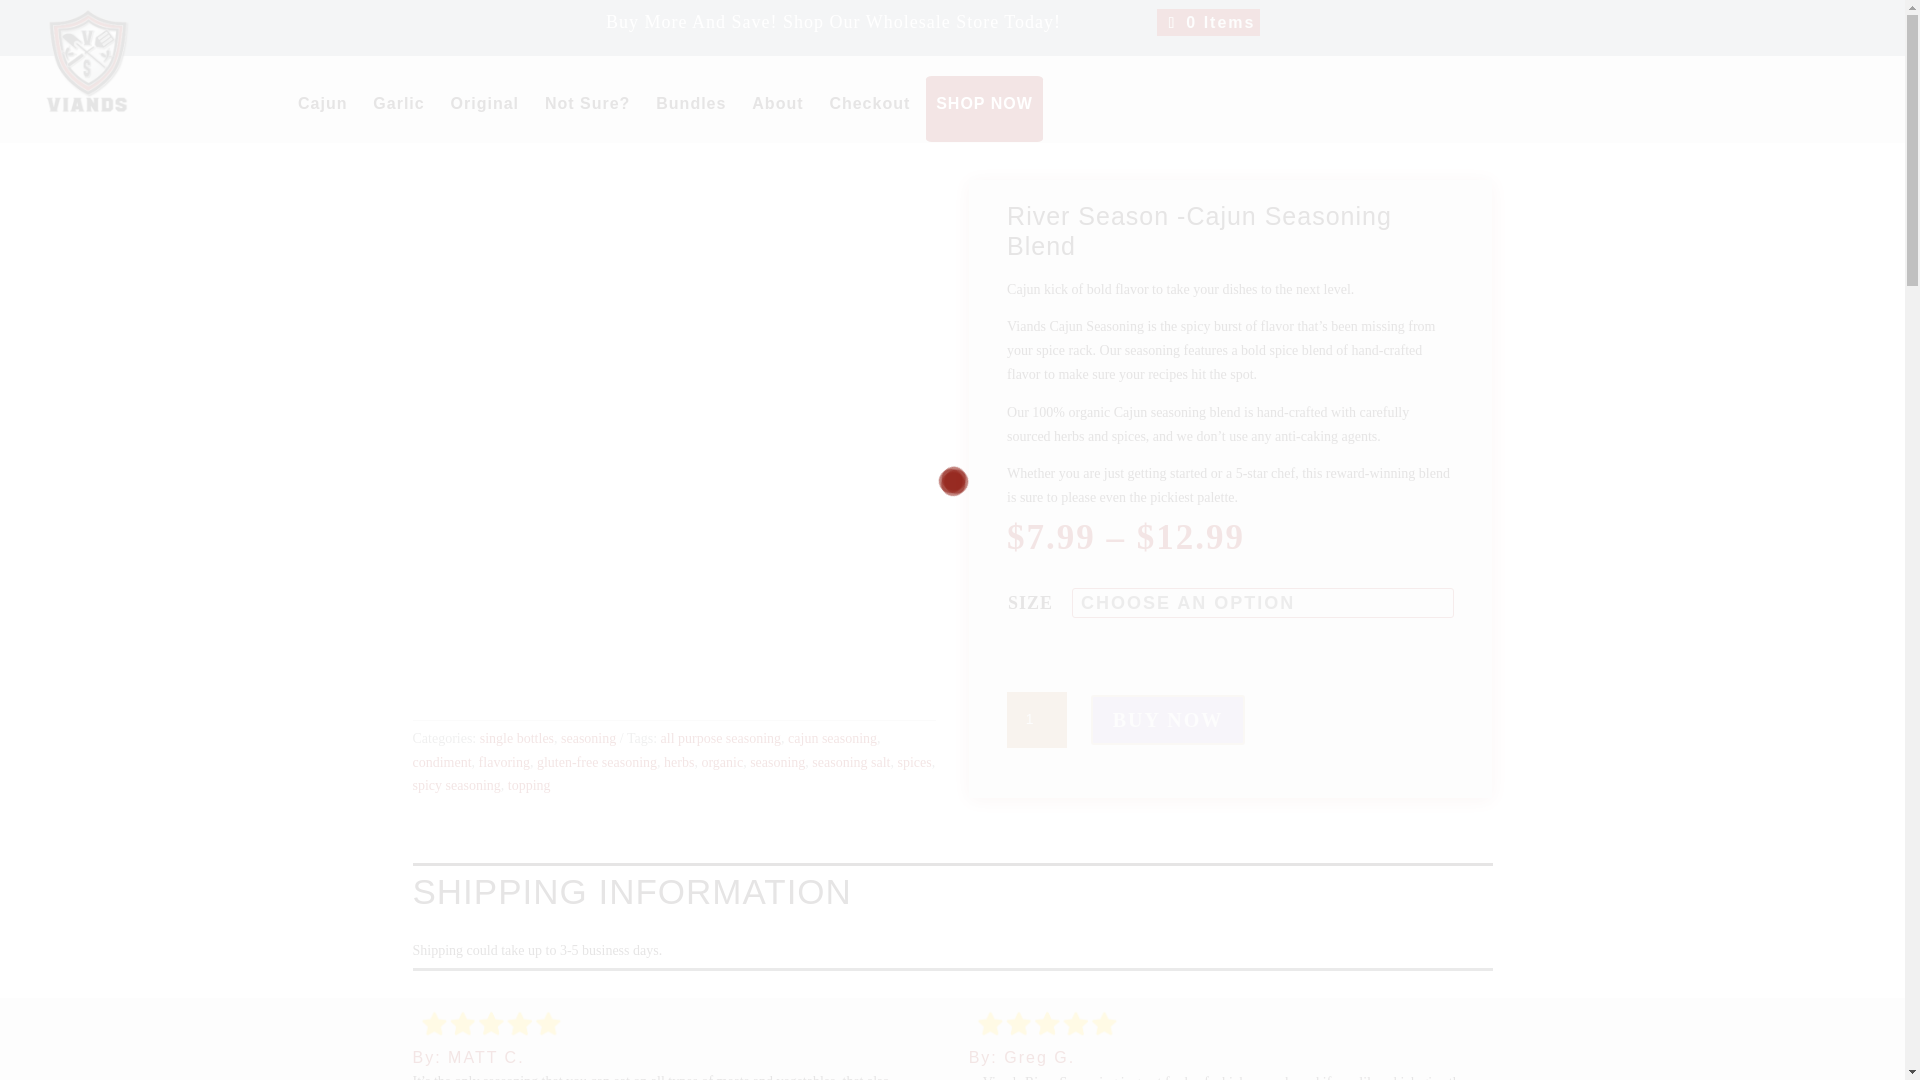  What do you see at coordinates (398, 114) in the screenshot?
I see `Garlic` at bounding box center [398, 114].